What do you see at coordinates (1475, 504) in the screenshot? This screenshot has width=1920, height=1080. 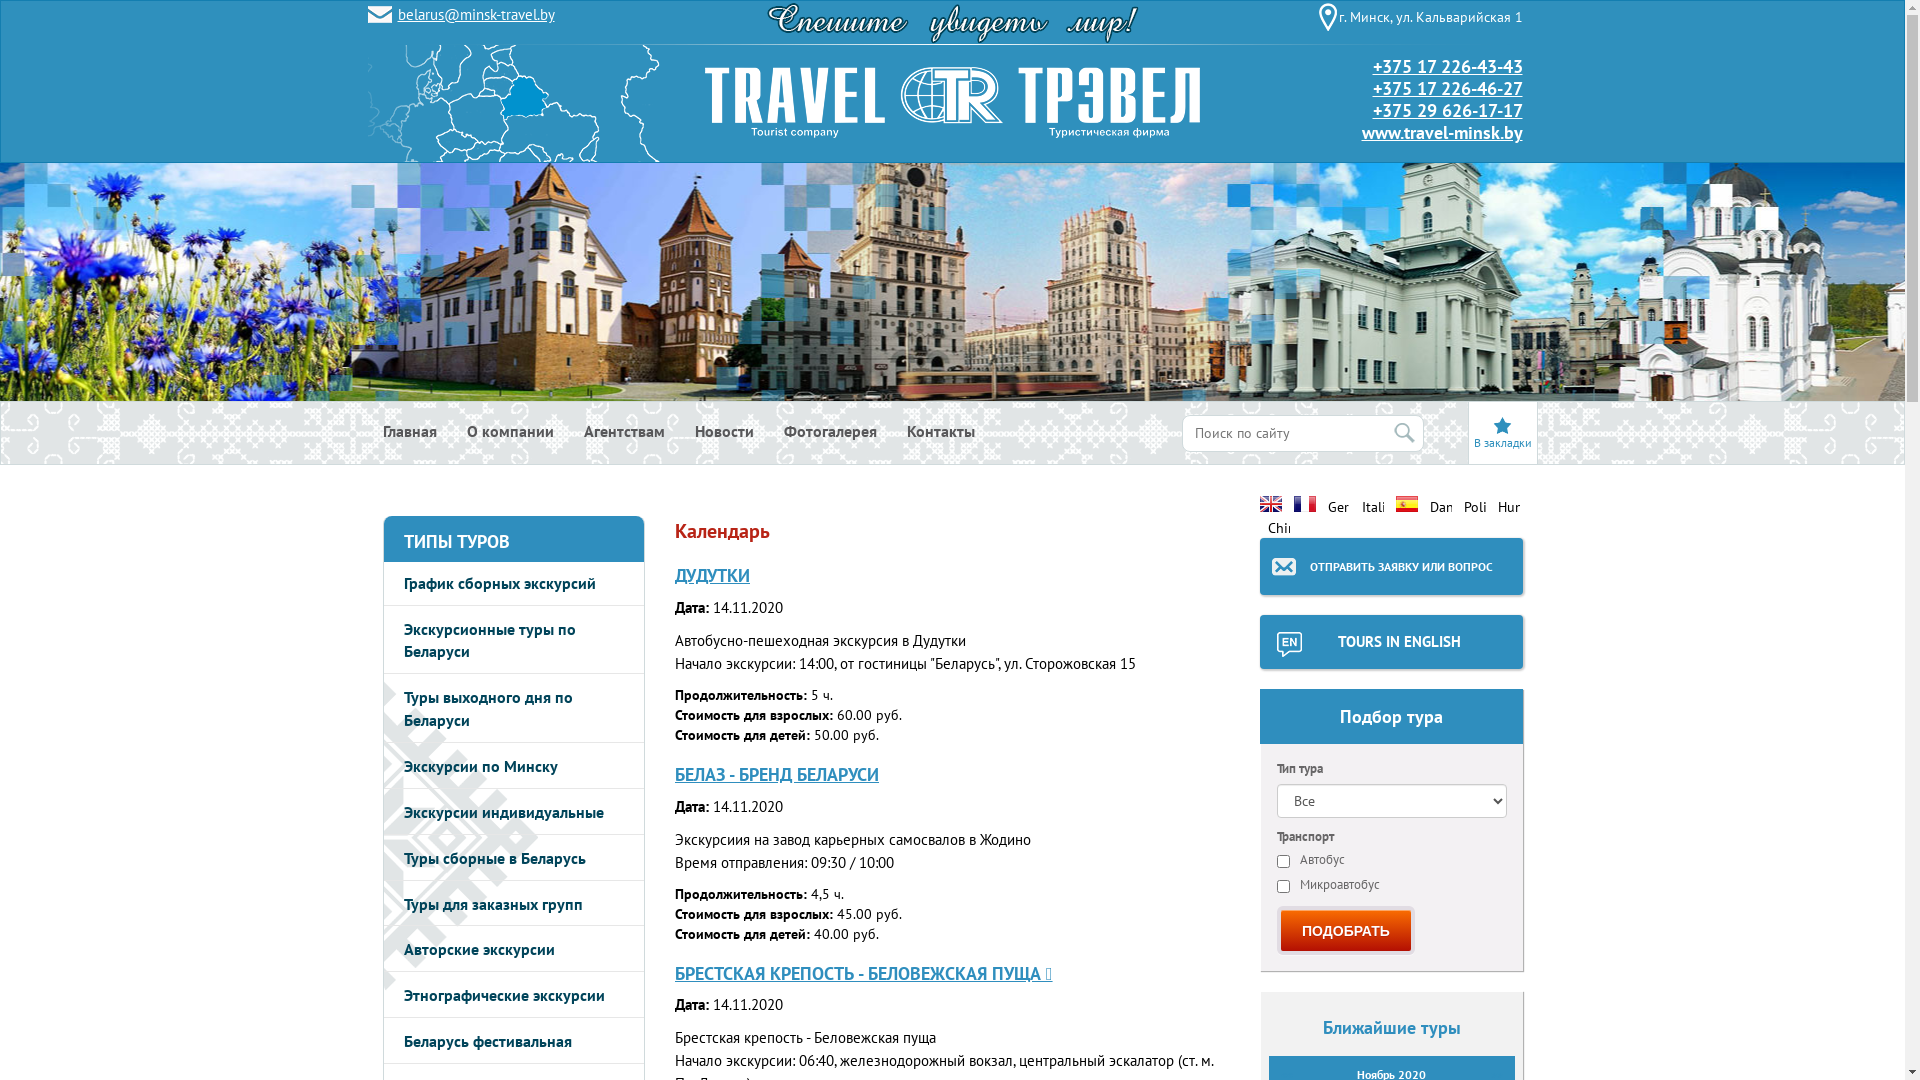 I see `Polish` at bounding box center [1475, 504].